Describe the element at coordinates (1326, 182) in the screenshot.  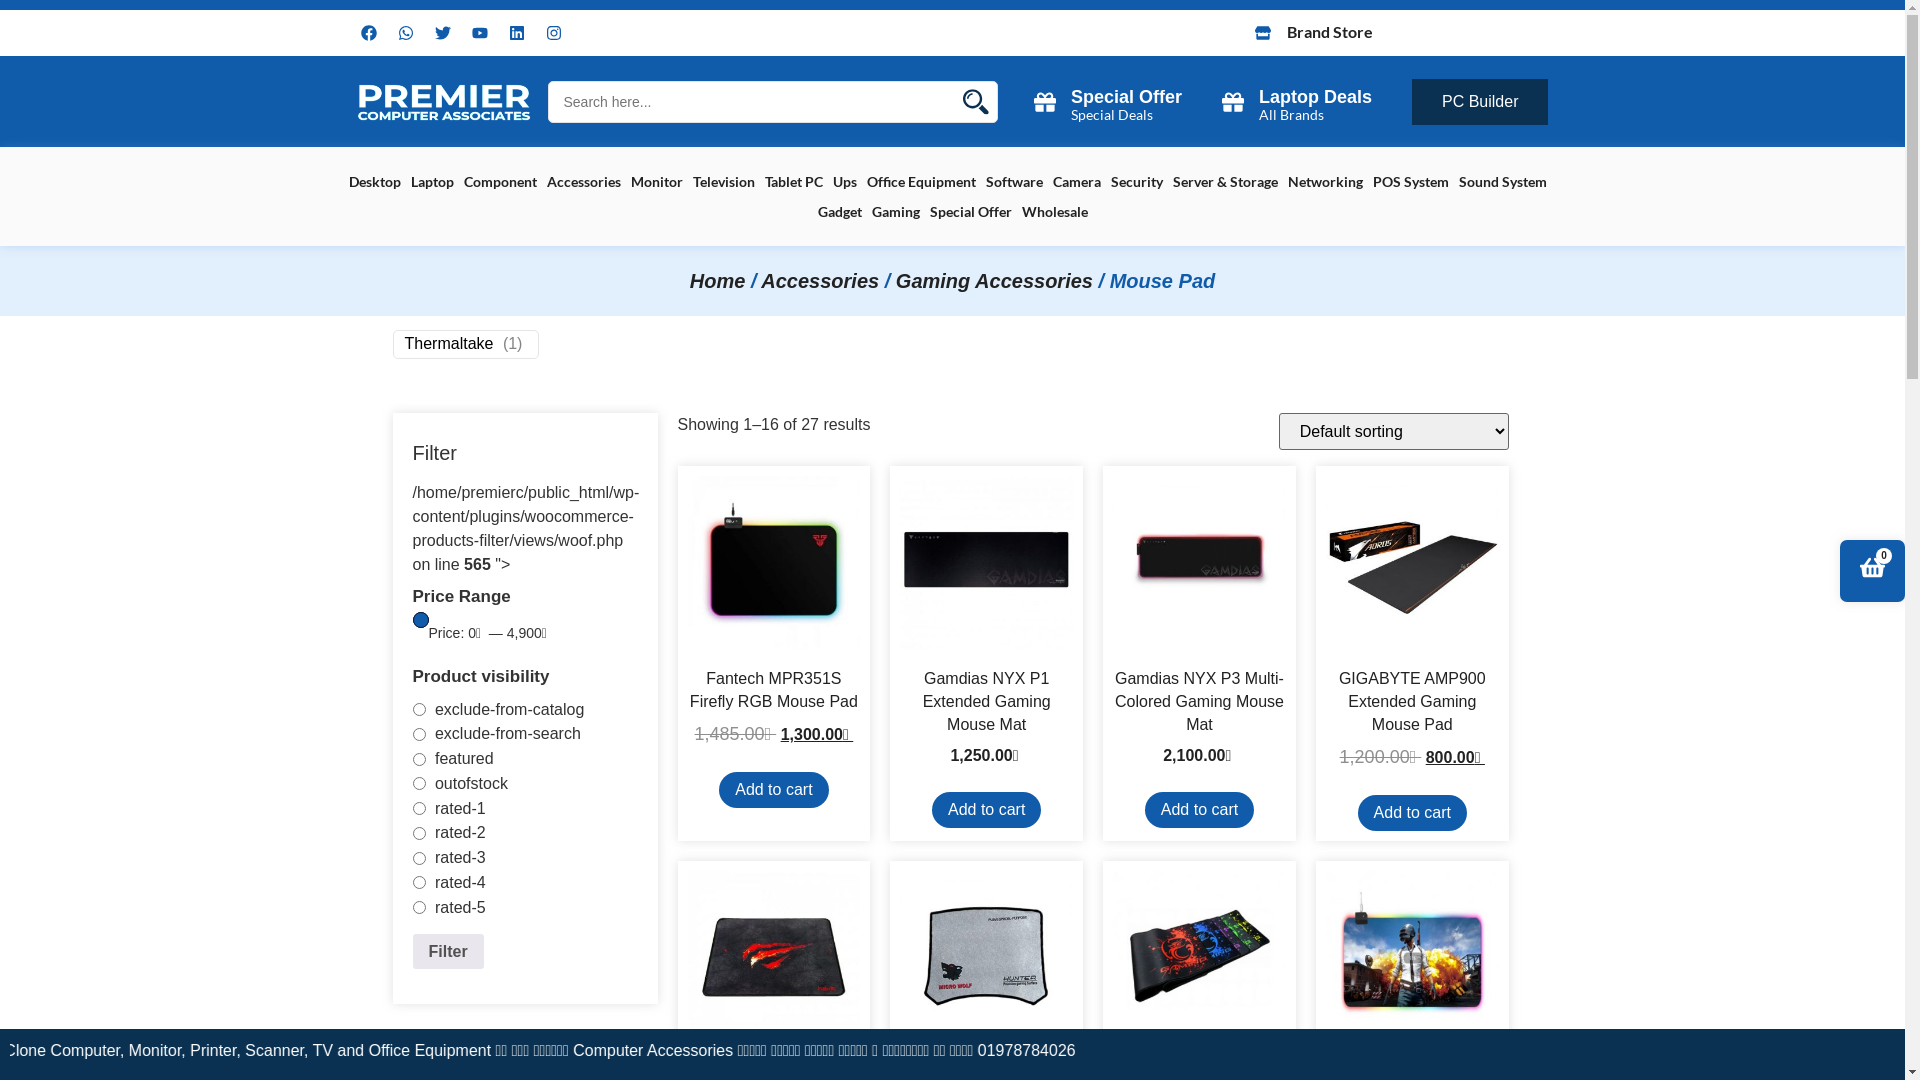
I see `Networking` at that location.